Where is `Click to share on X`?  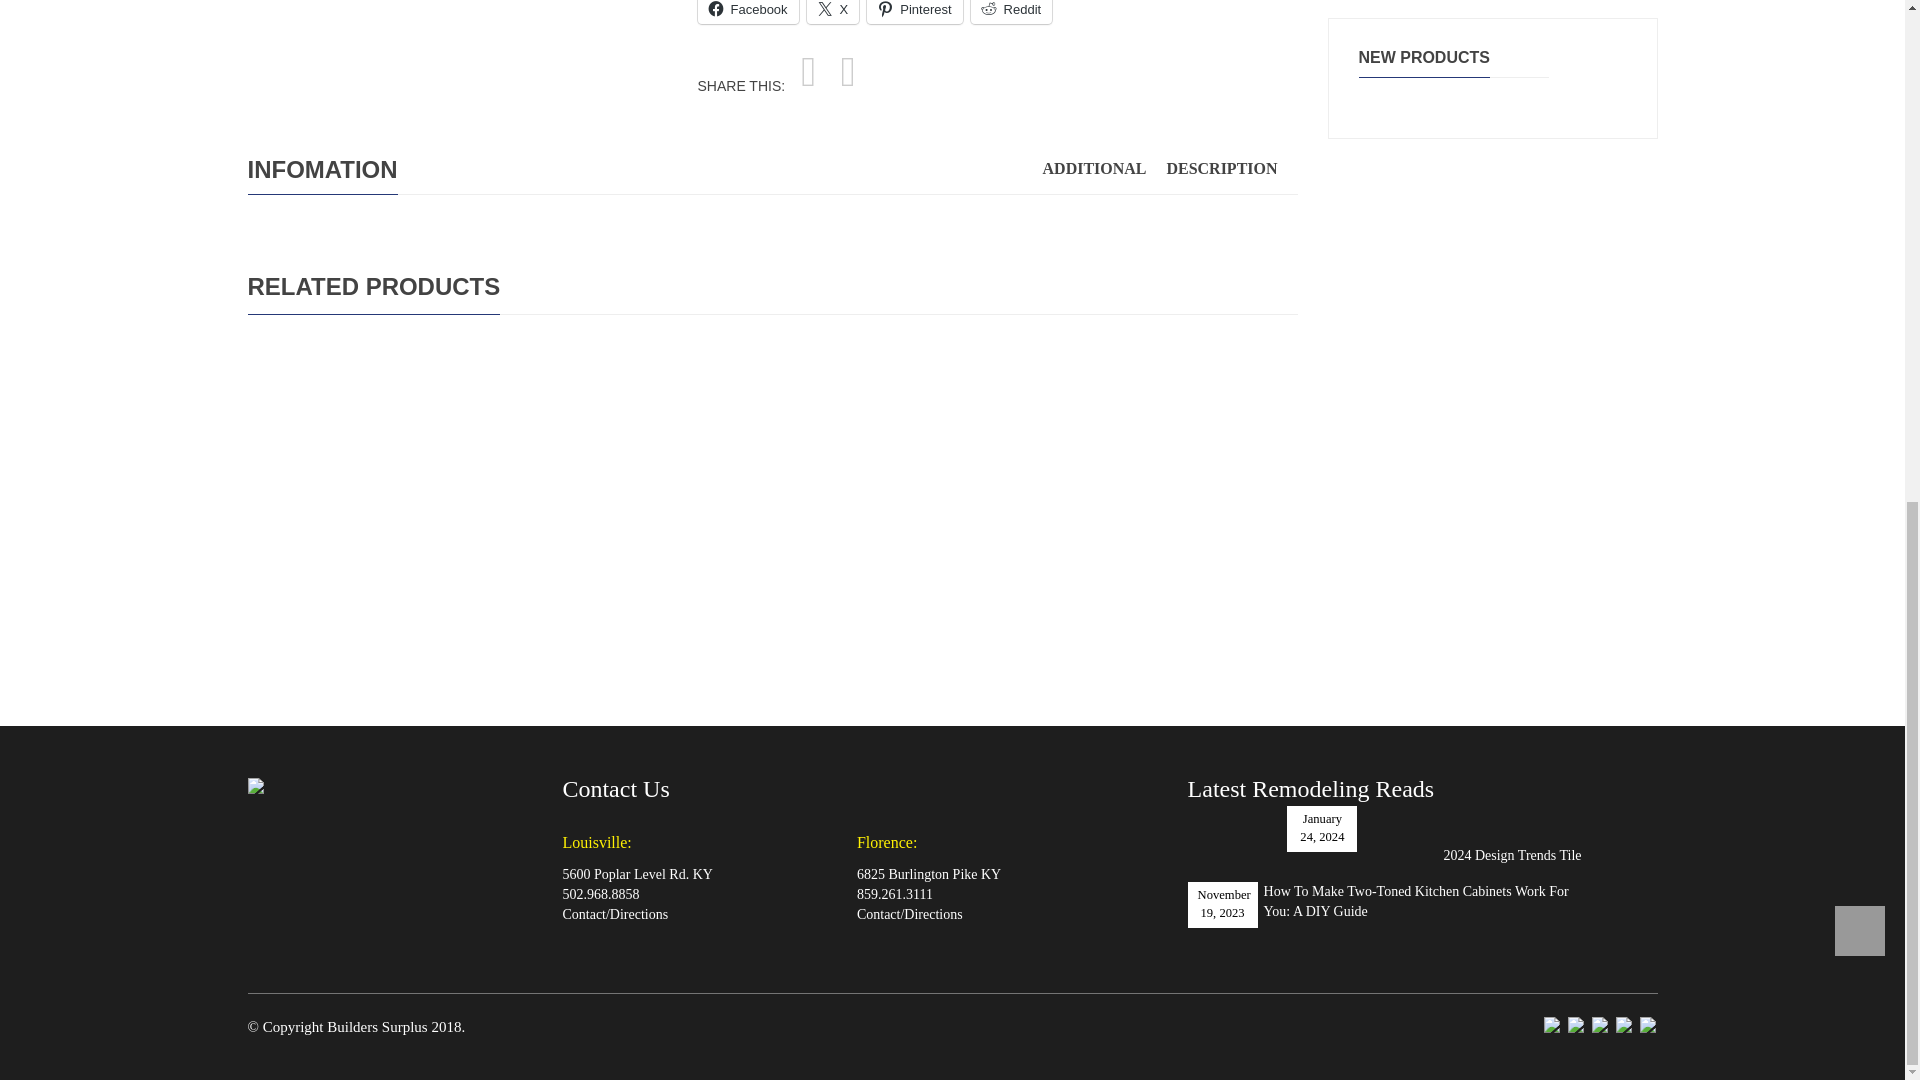 Click to share on X is located at coordinates (833, 12).